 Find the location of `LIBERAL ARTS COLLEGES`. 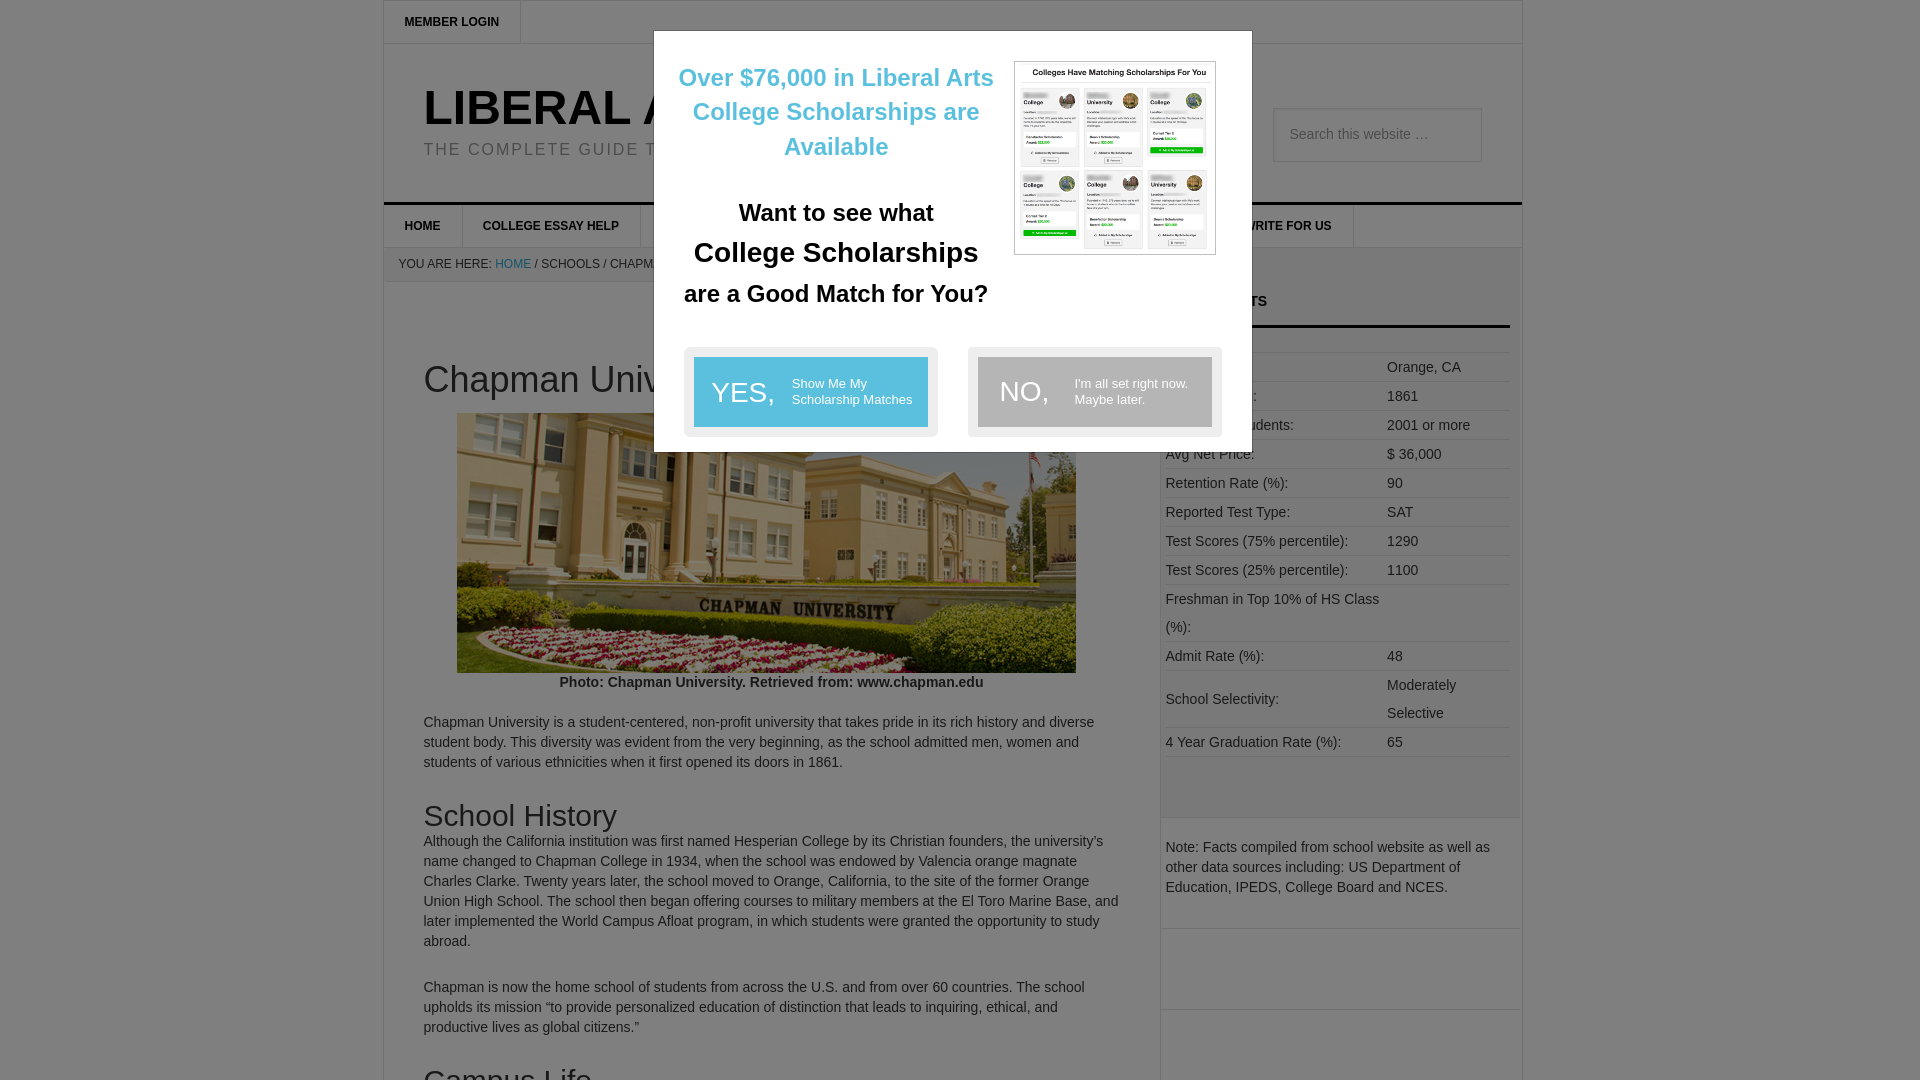

LIBERAL ARTS COLLEGES is located at coordinates (810, 392).